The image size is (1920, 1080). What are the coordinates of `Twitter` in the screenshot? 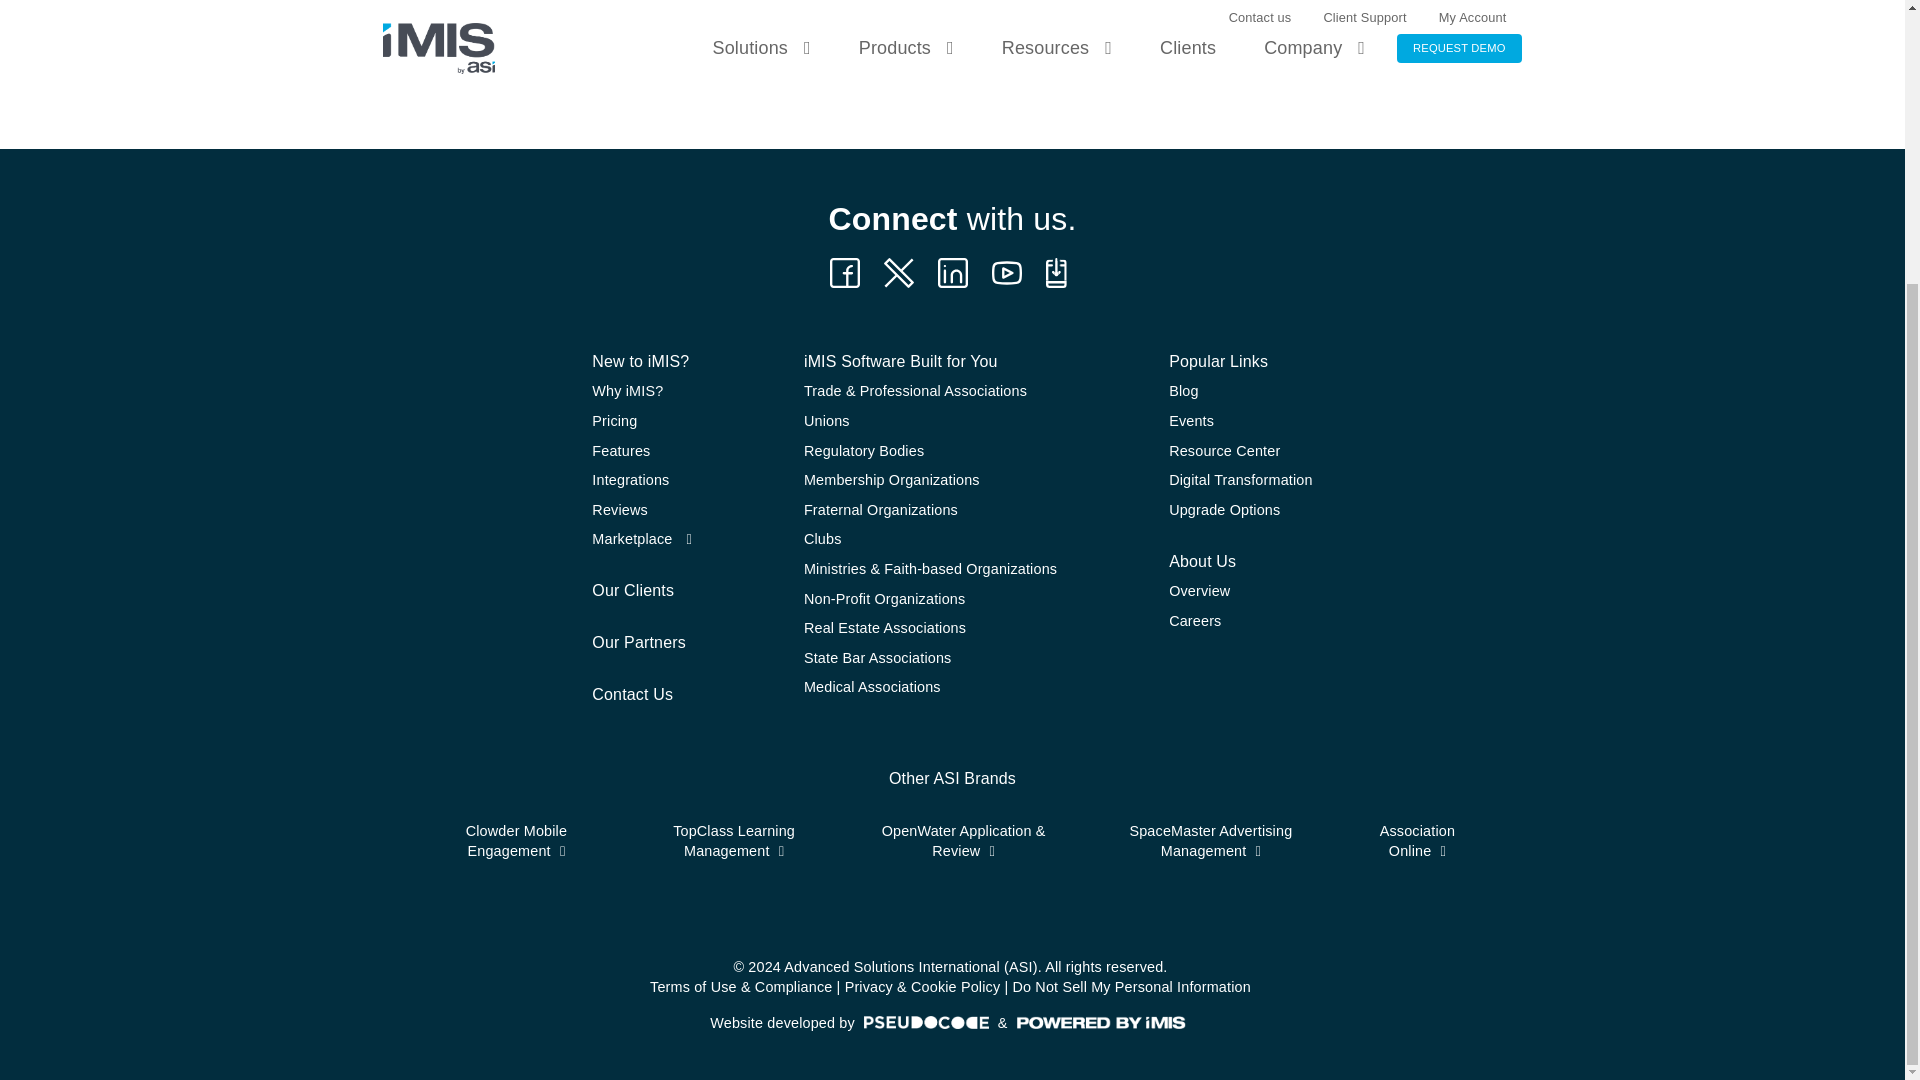 It's located at (898, 273).